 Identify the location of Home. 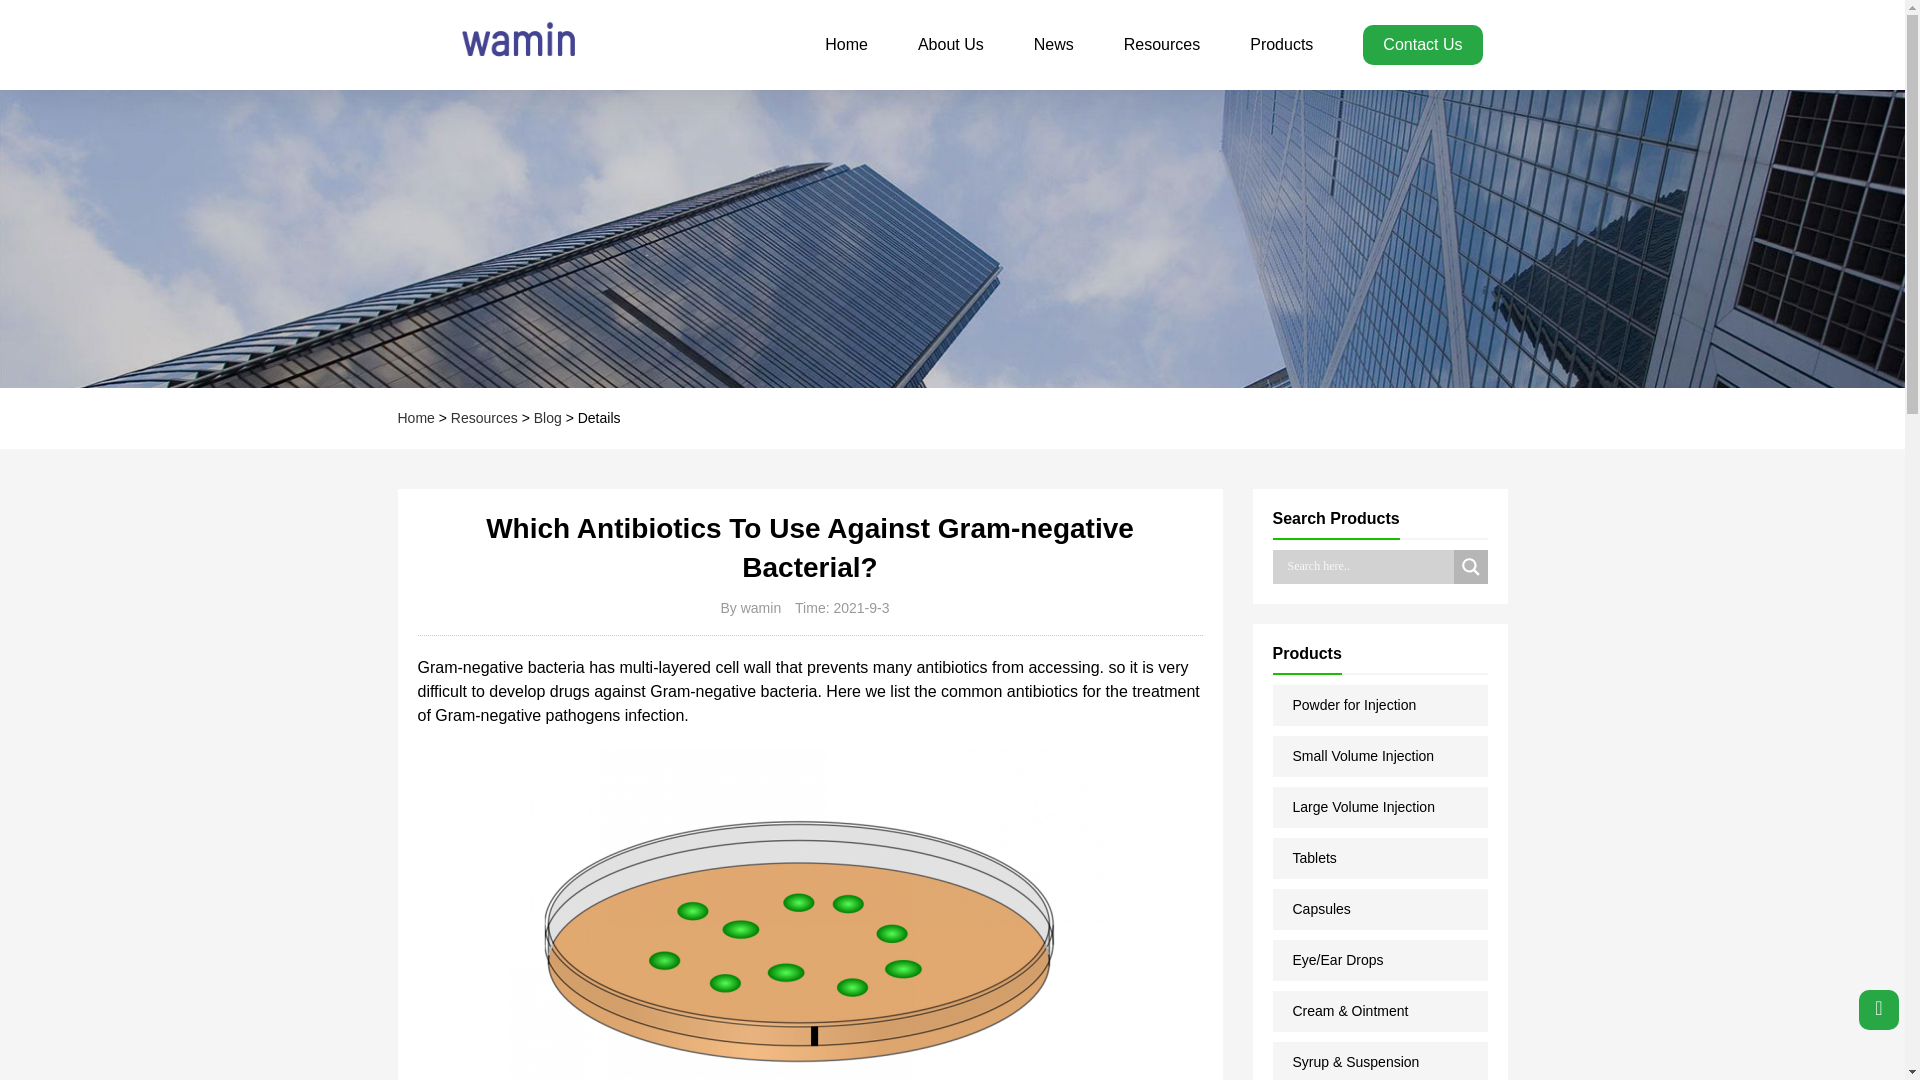
(846, 44).